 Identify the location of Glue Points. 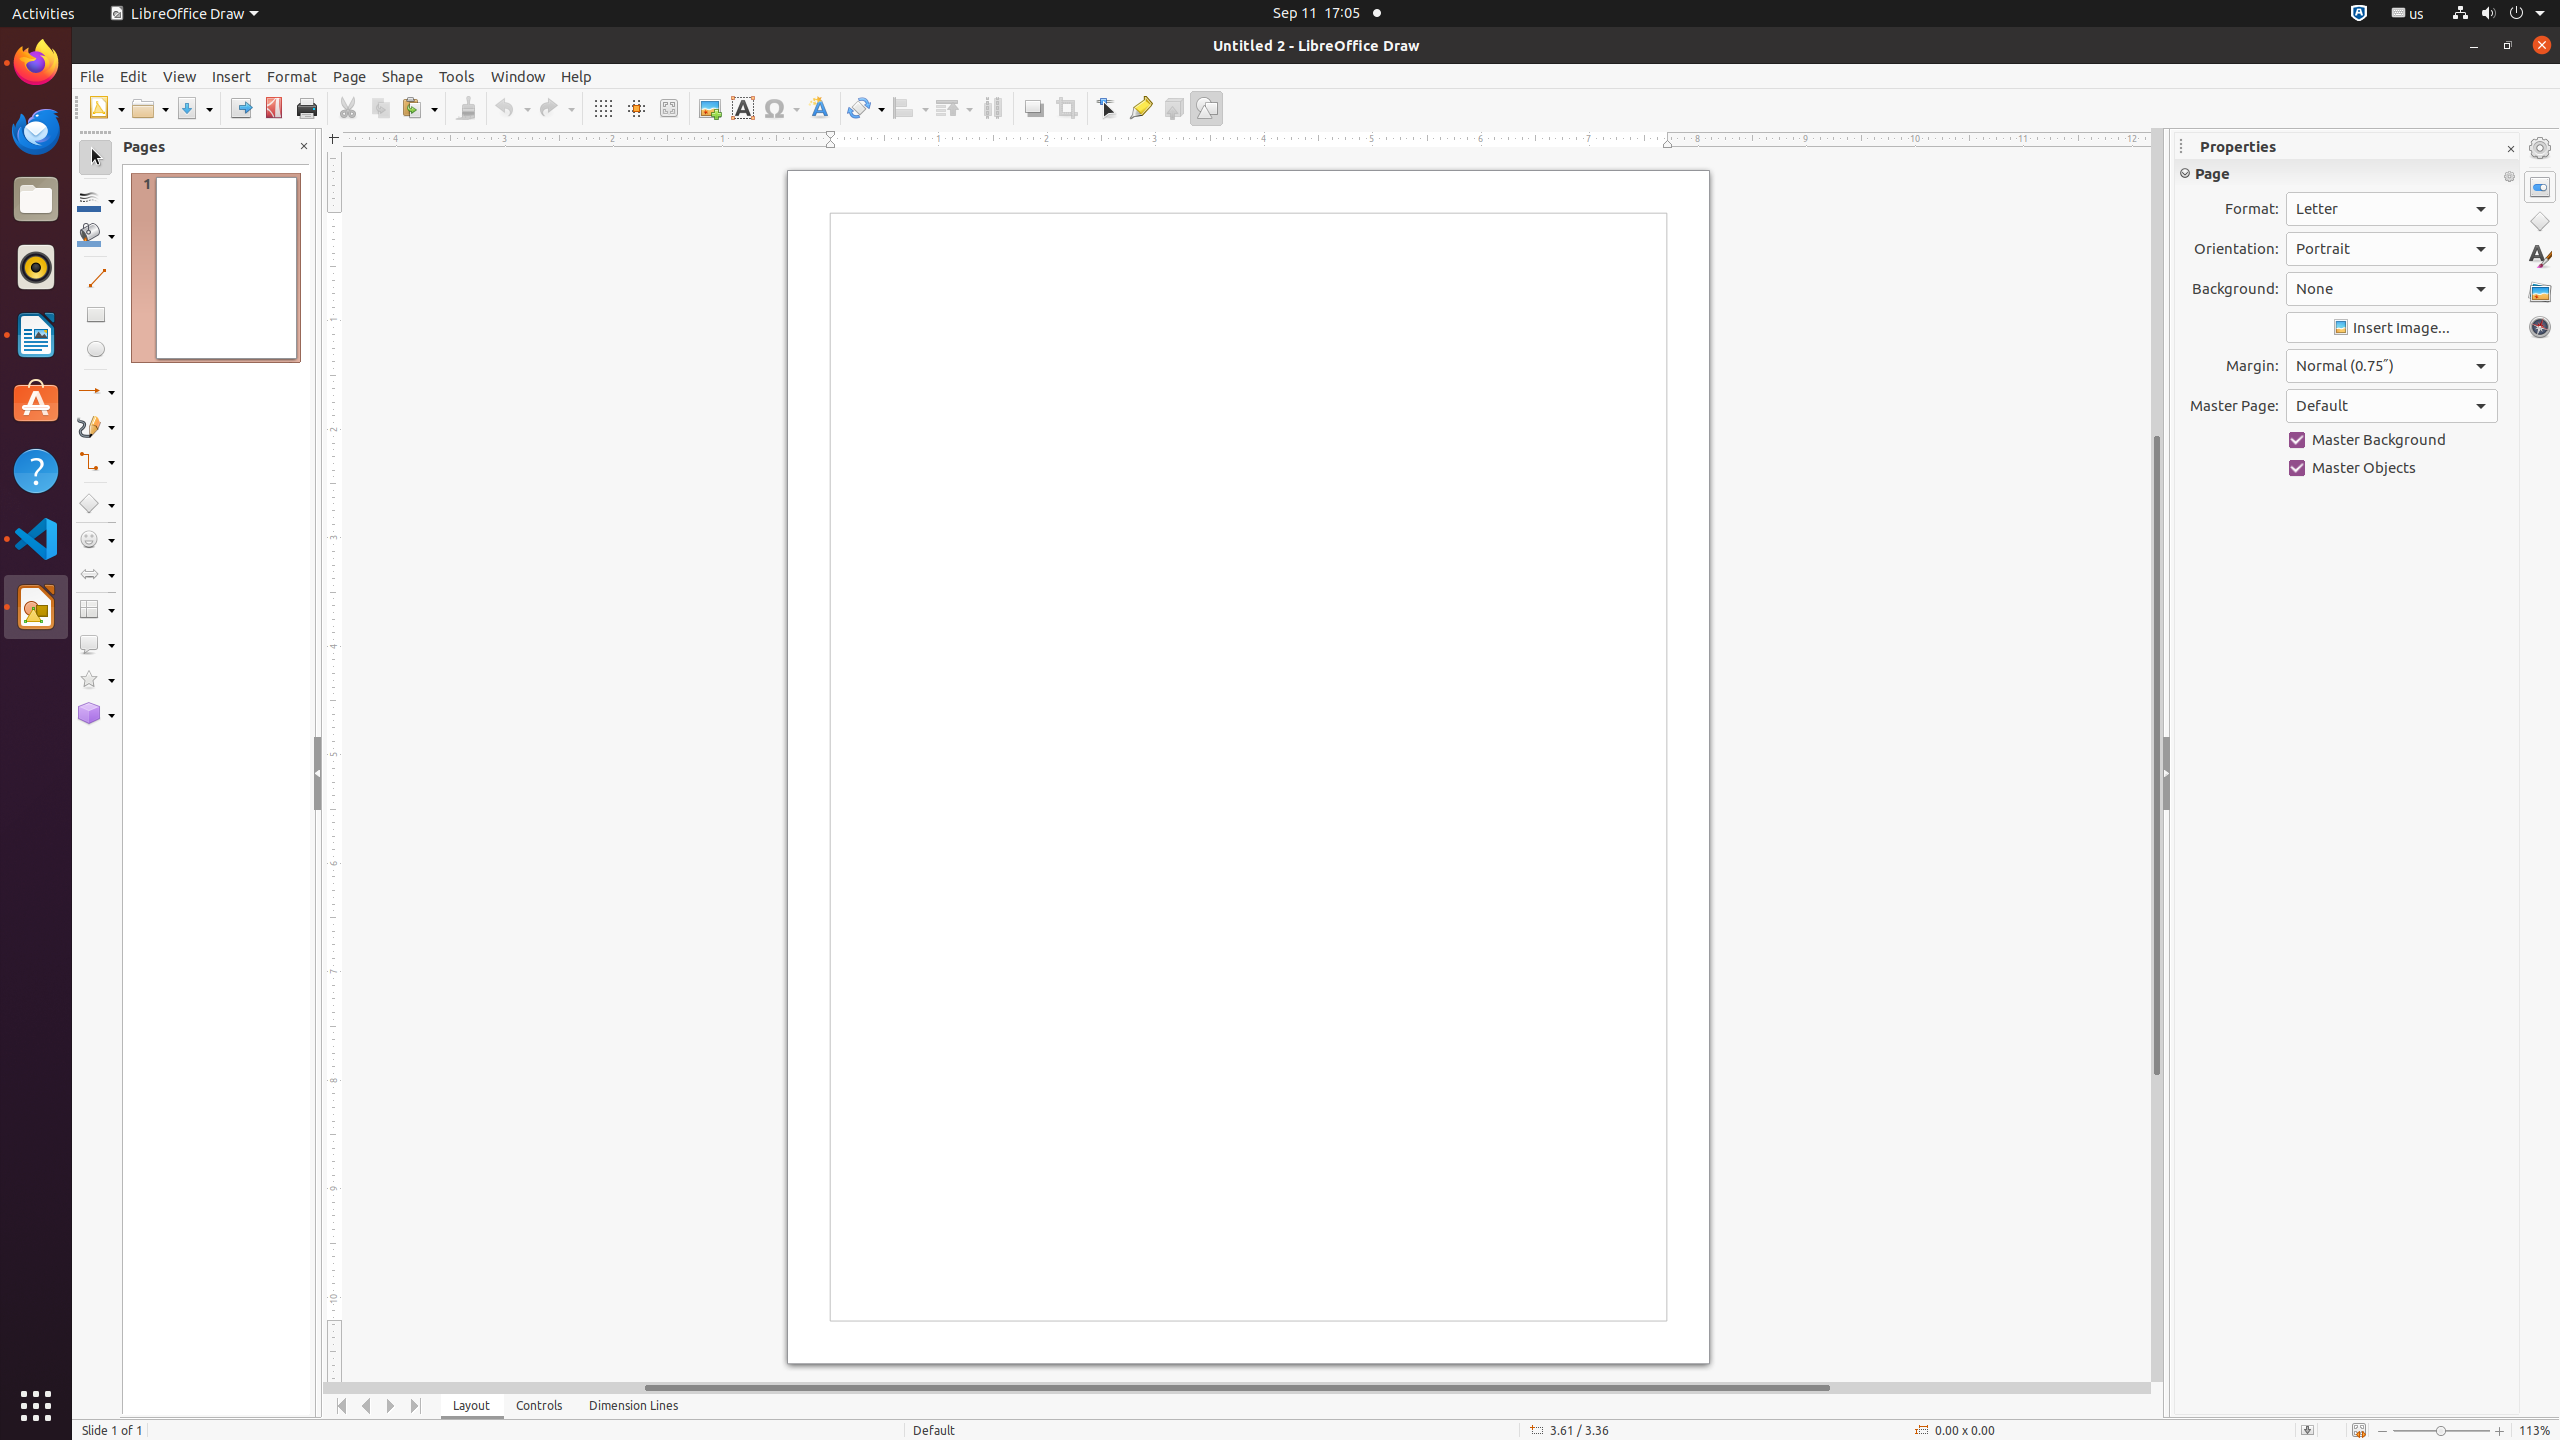
(1140, 108).